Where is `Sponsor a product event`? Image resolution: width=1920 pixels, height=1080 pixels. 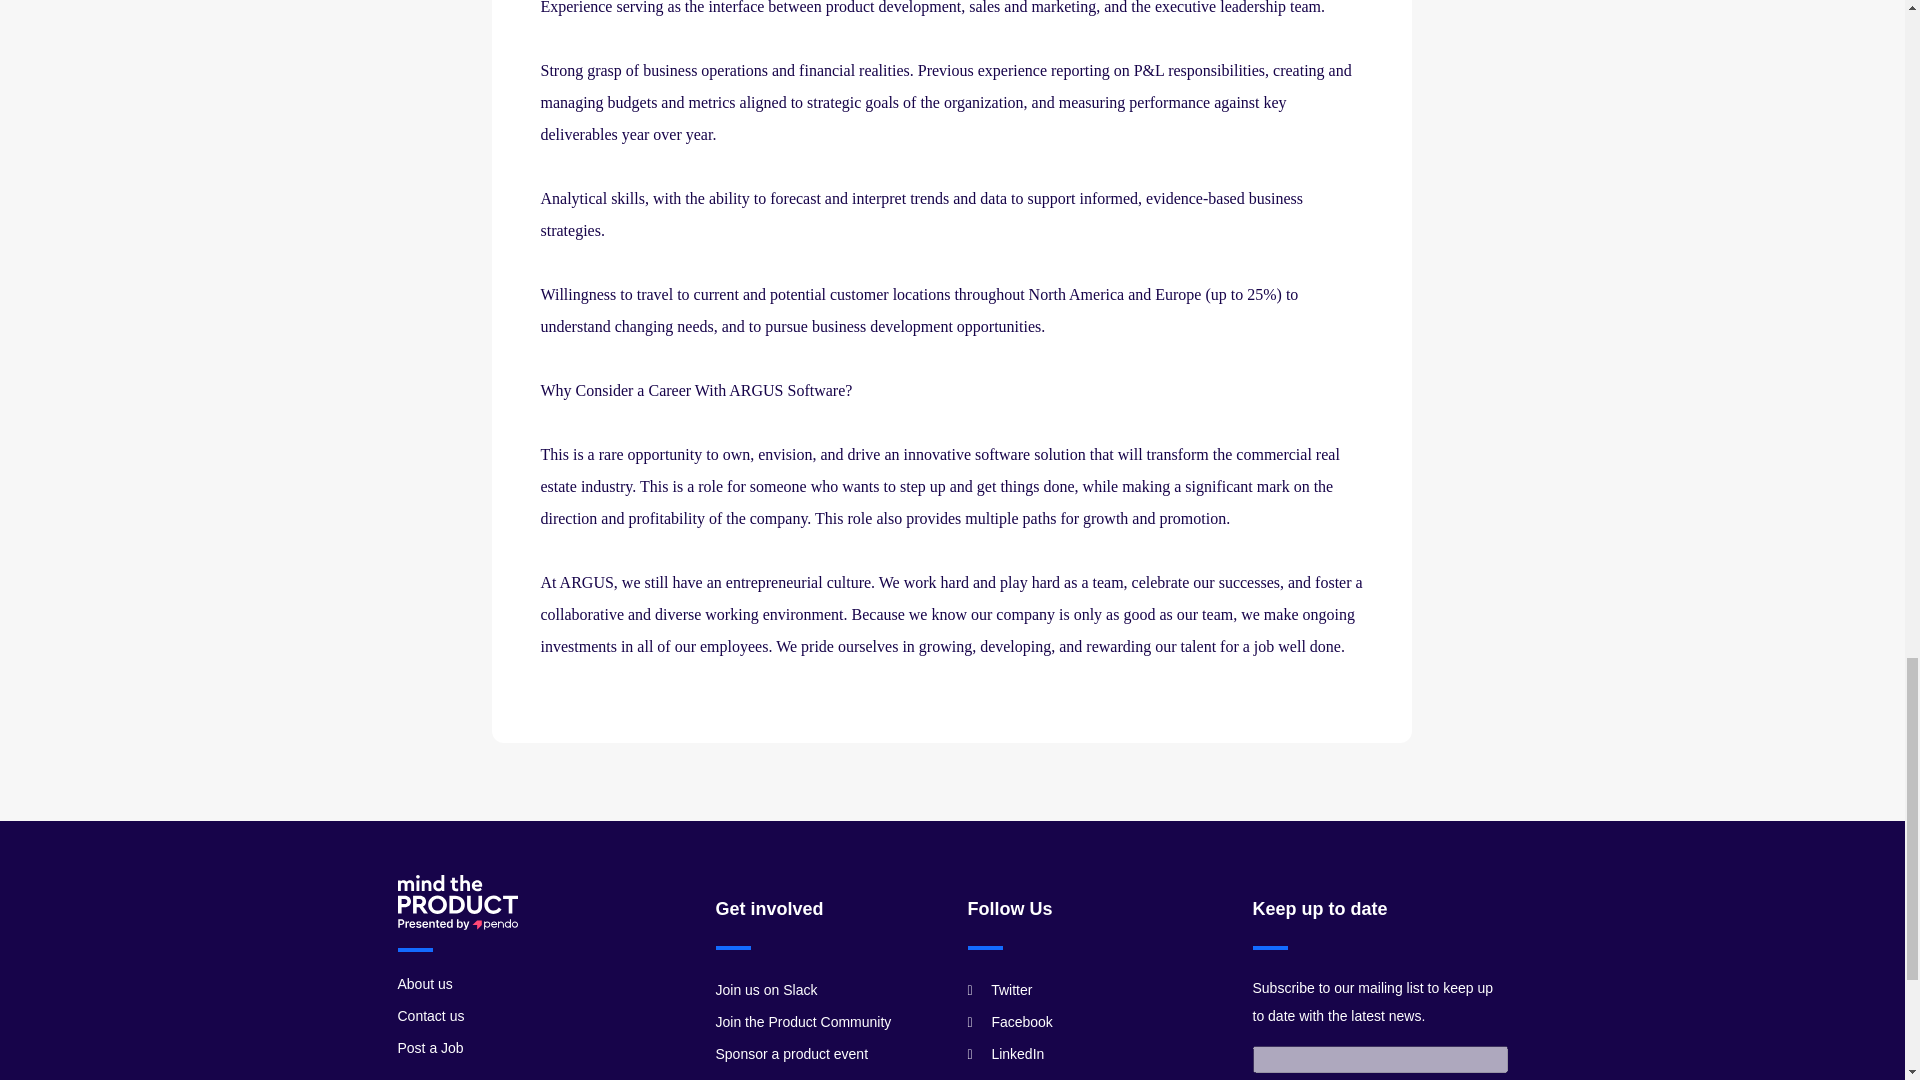 Sponsor a product event is located at coordinates (792, 1054).